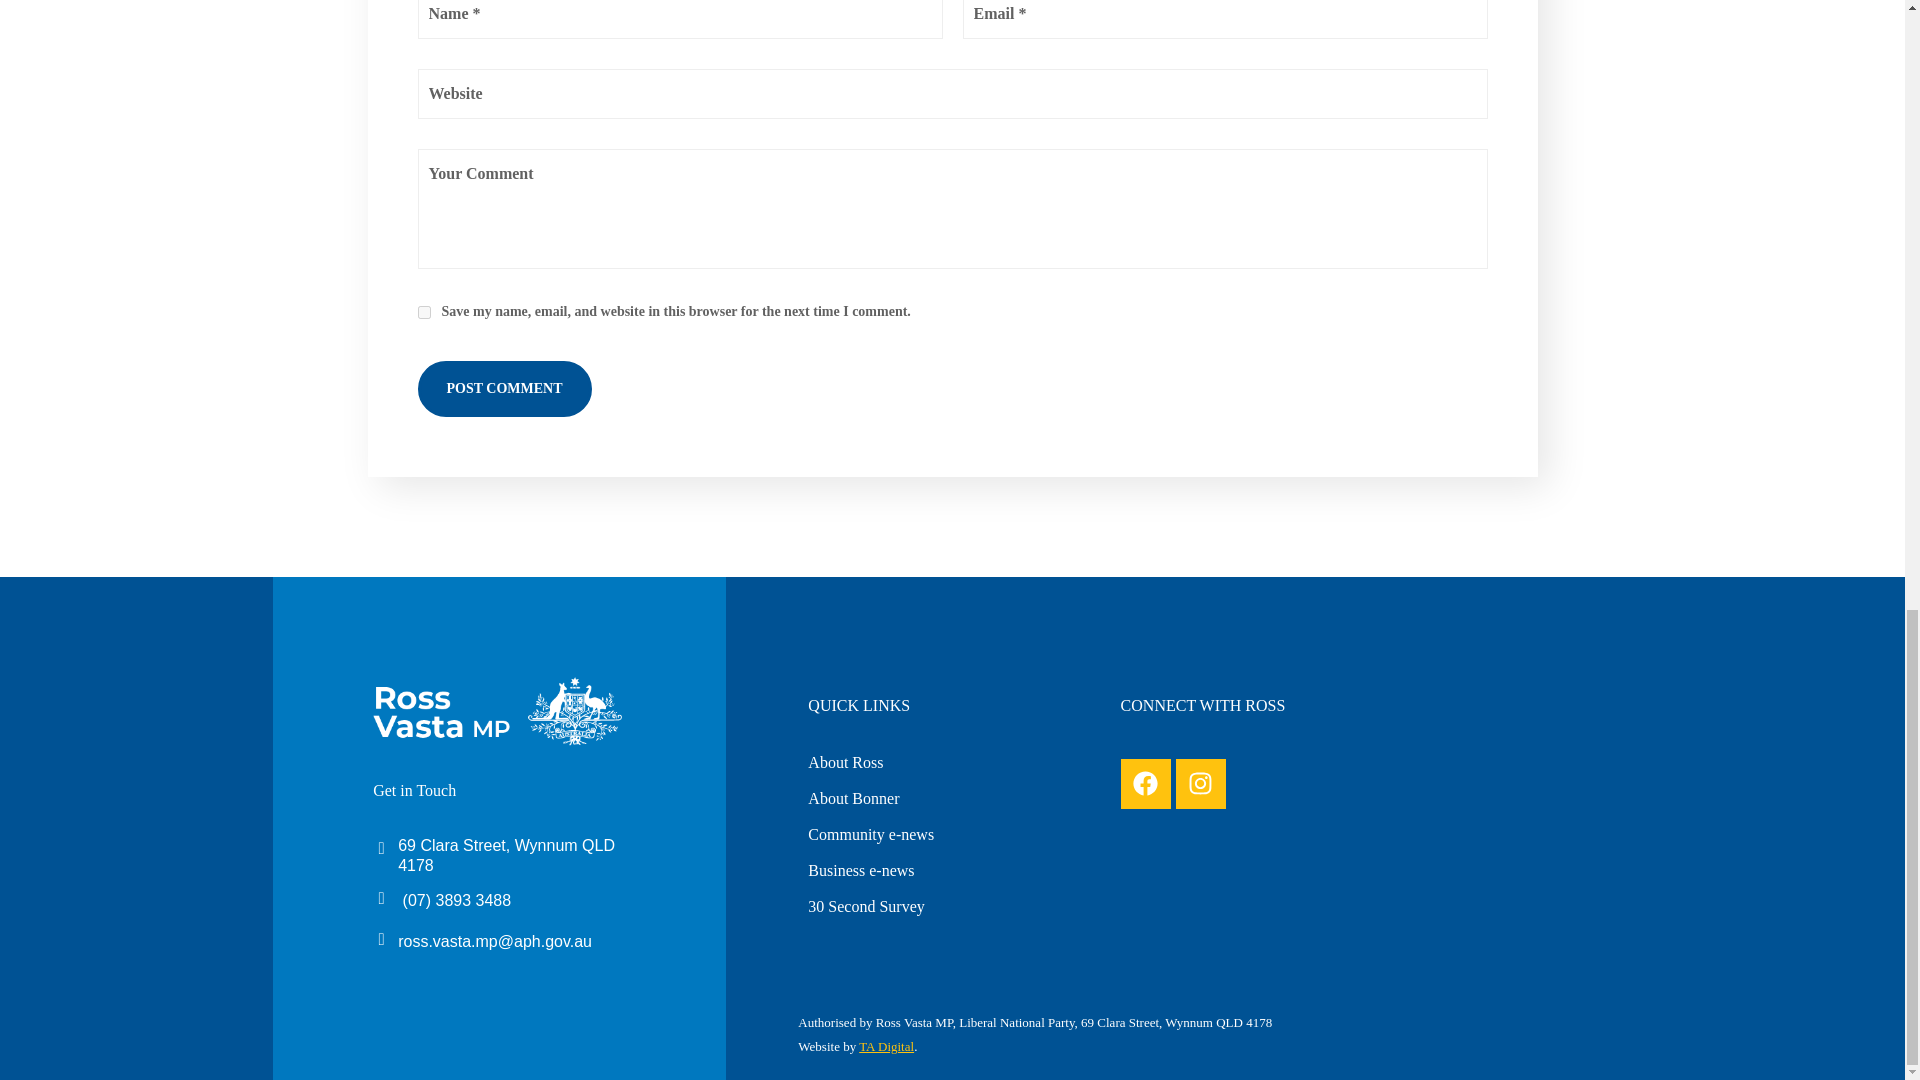 This screenshot has width=1920, height=1080. What do you see at coordinates (504, 388) in the screenshot?
I see `Post Comment` at bounding box center [504, 388].